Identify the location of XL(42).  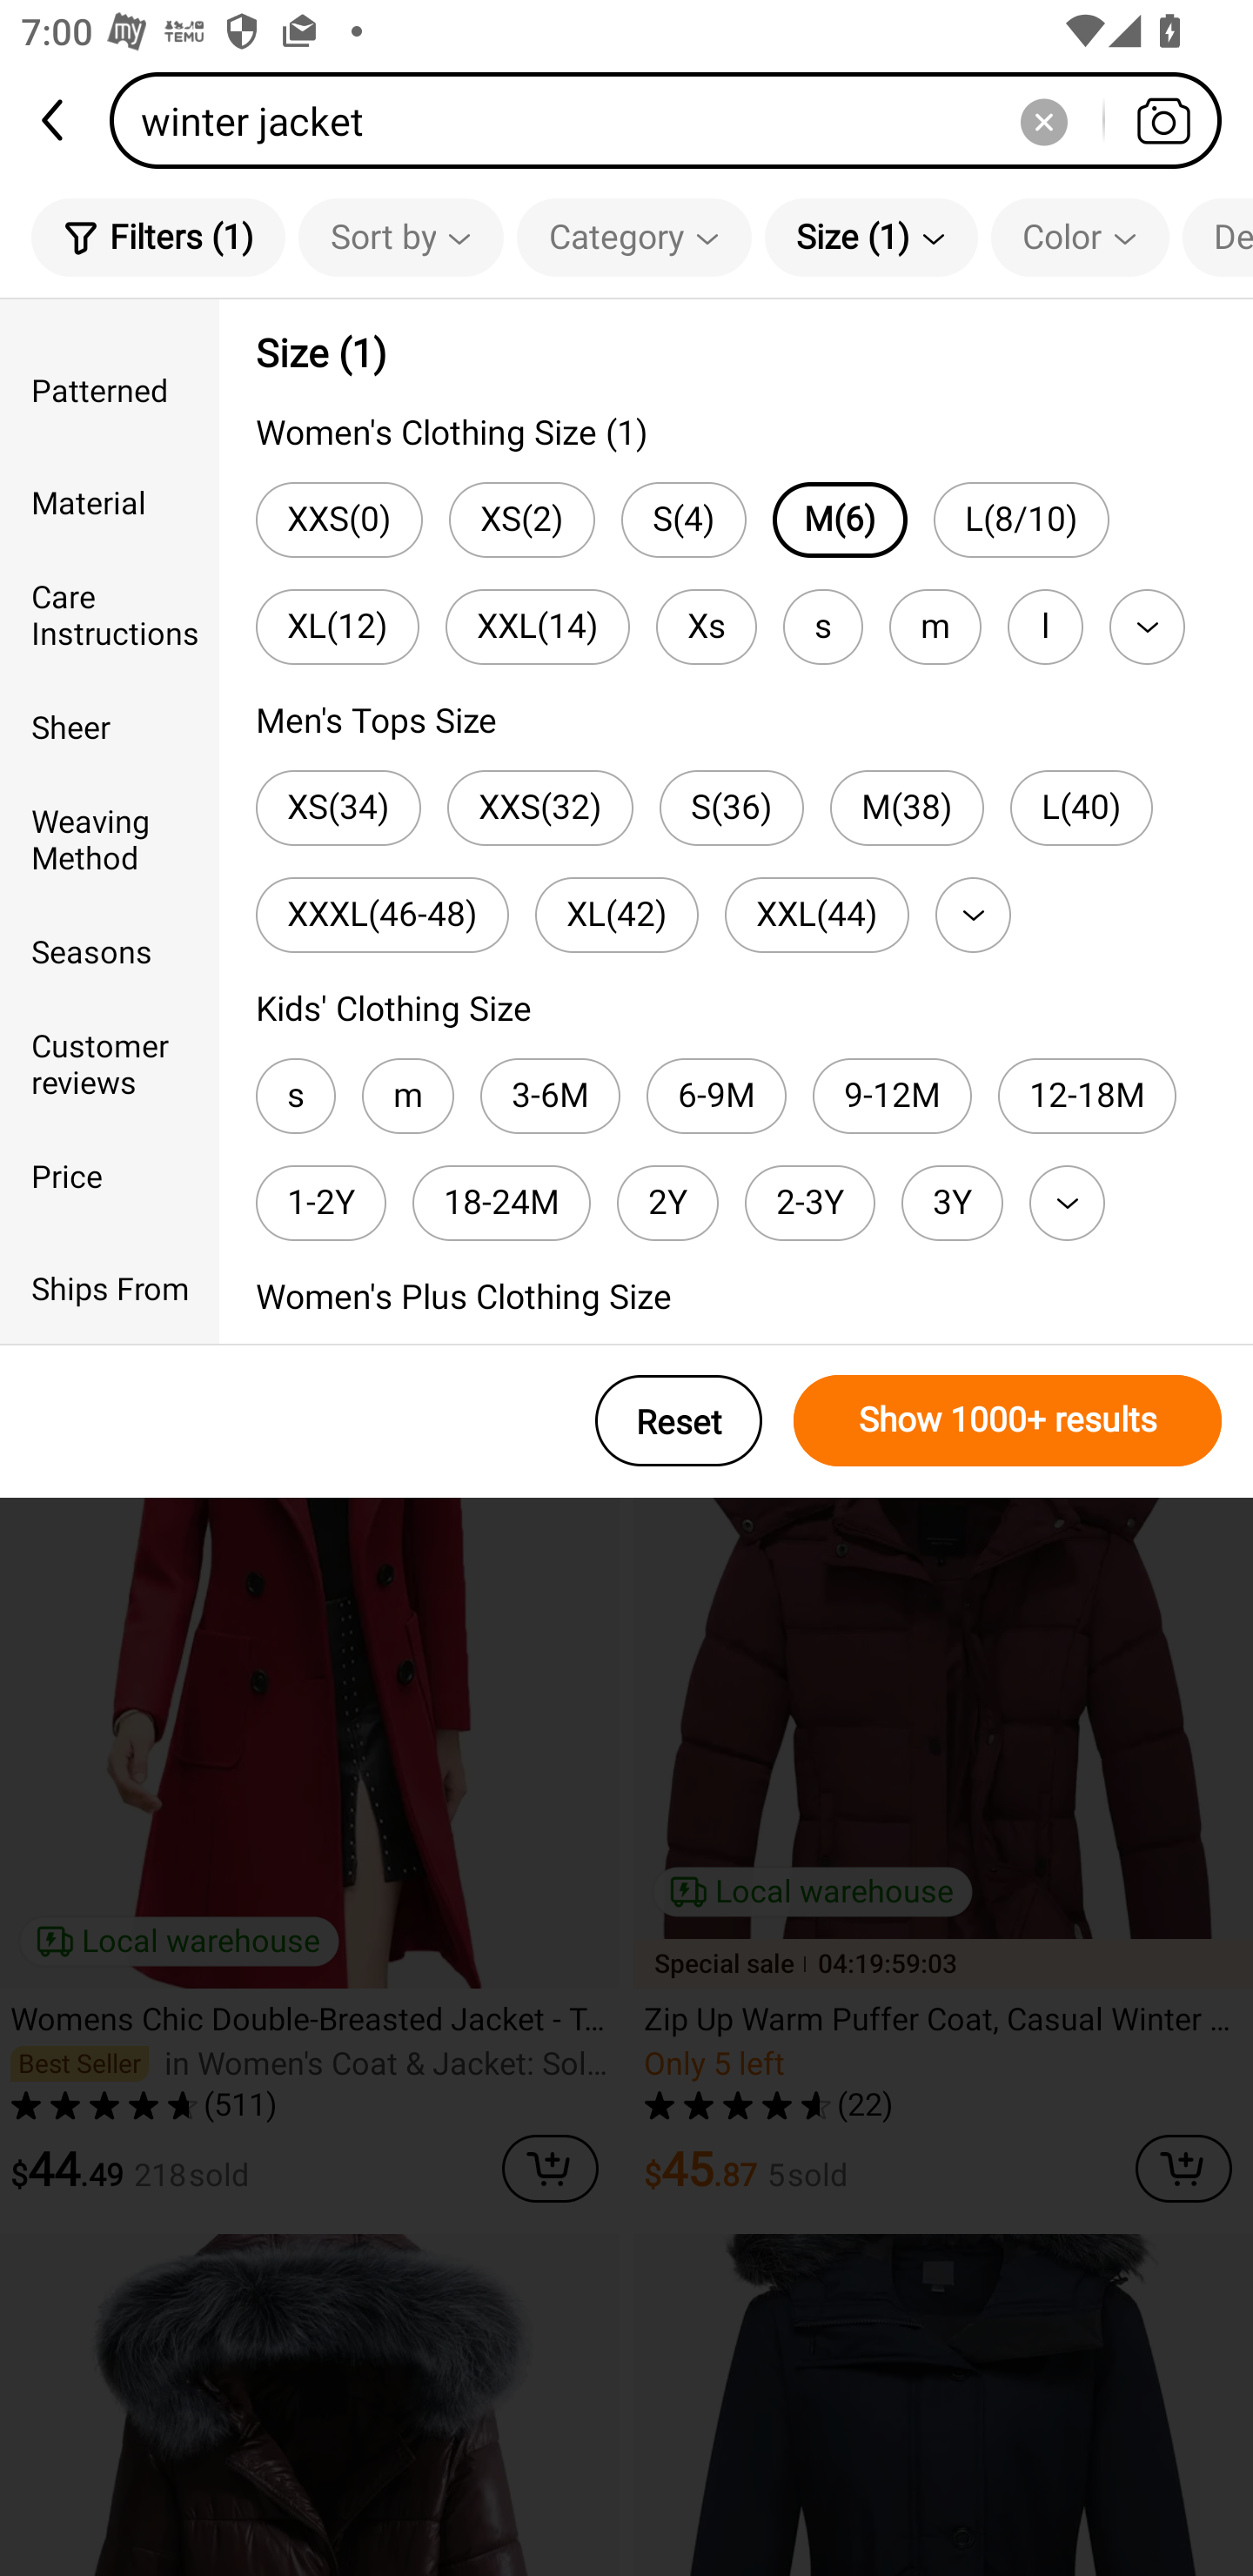
(616, 916).